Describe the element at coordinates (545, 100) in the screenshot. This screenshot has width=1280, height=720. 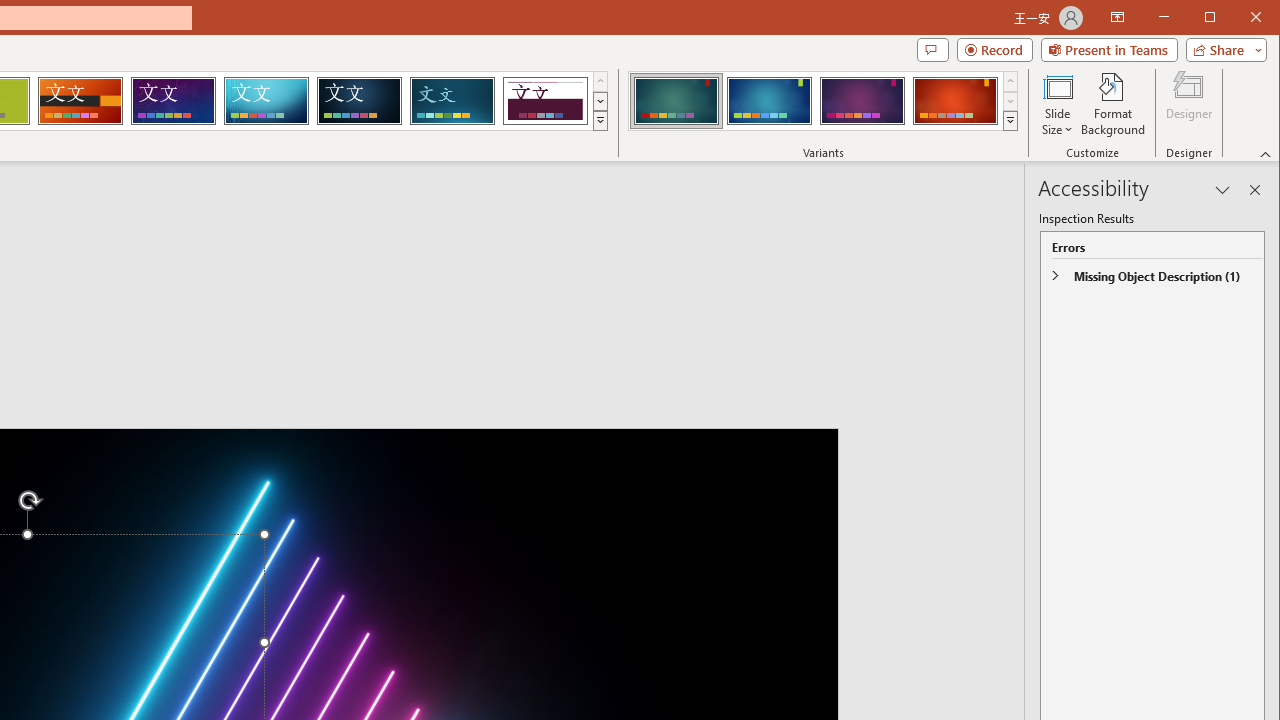
I see `Dividend` at that location.